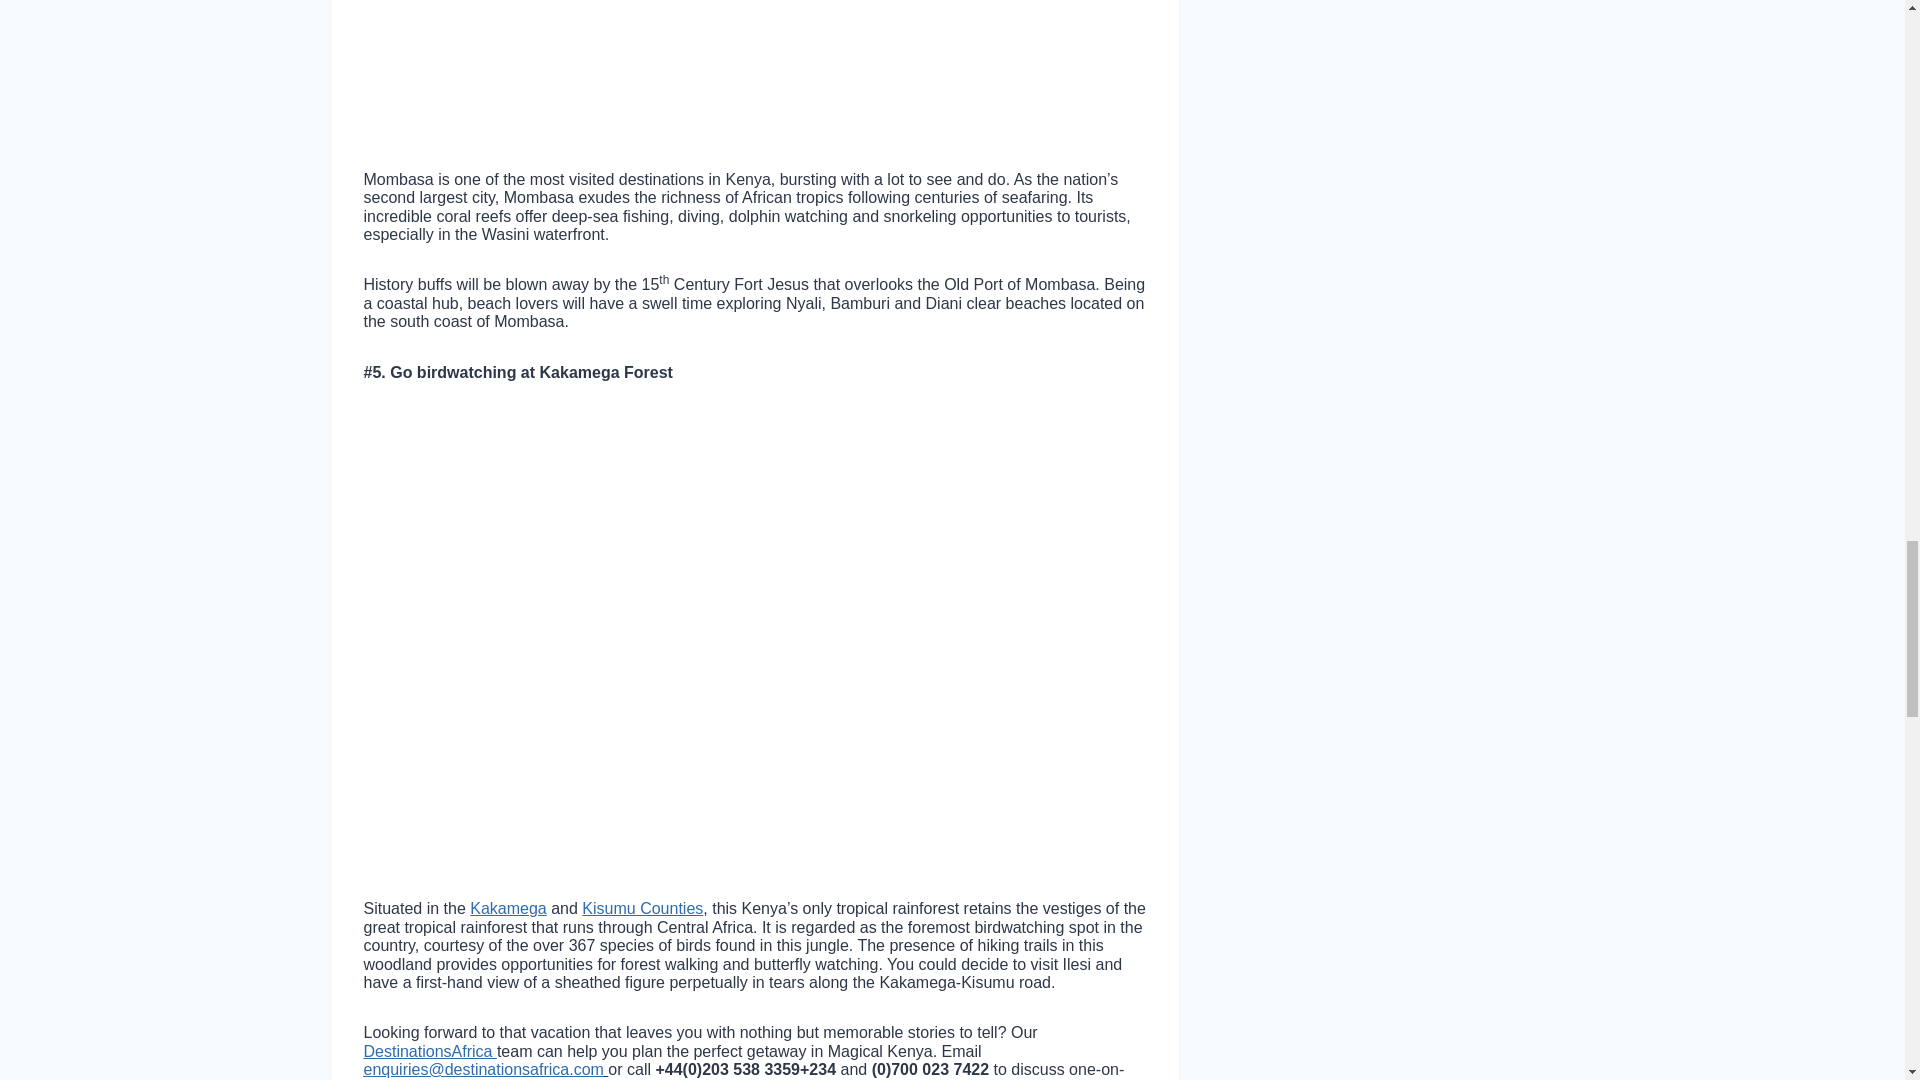 Image resolution: width=1920 pixels, height=1080 pixels. What do you see at coordinates (642, 908) in the screenshot?
I see `Kisumu Counties` at bounding box center [642, 908].